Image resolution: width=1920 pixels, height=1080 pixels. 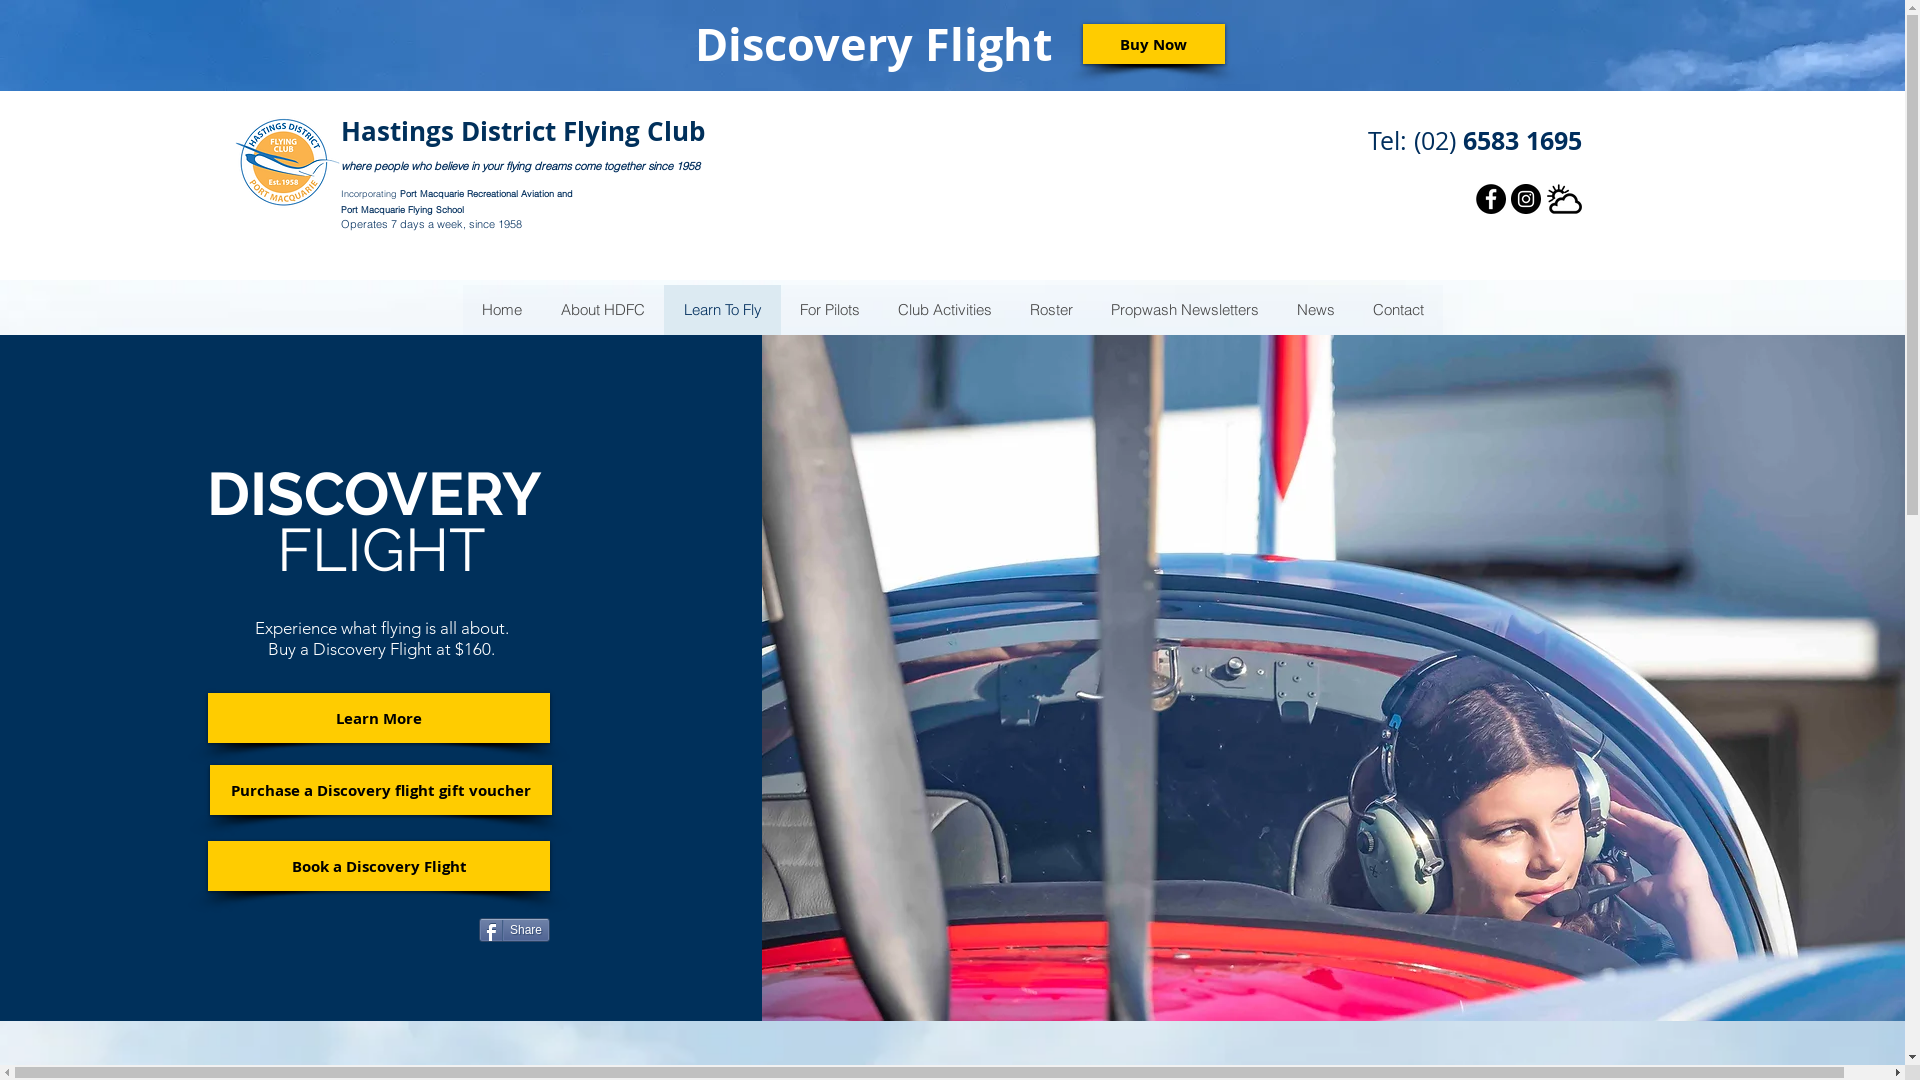 I want to click on Book a Discovery Flight, so click(x=379, y=866).